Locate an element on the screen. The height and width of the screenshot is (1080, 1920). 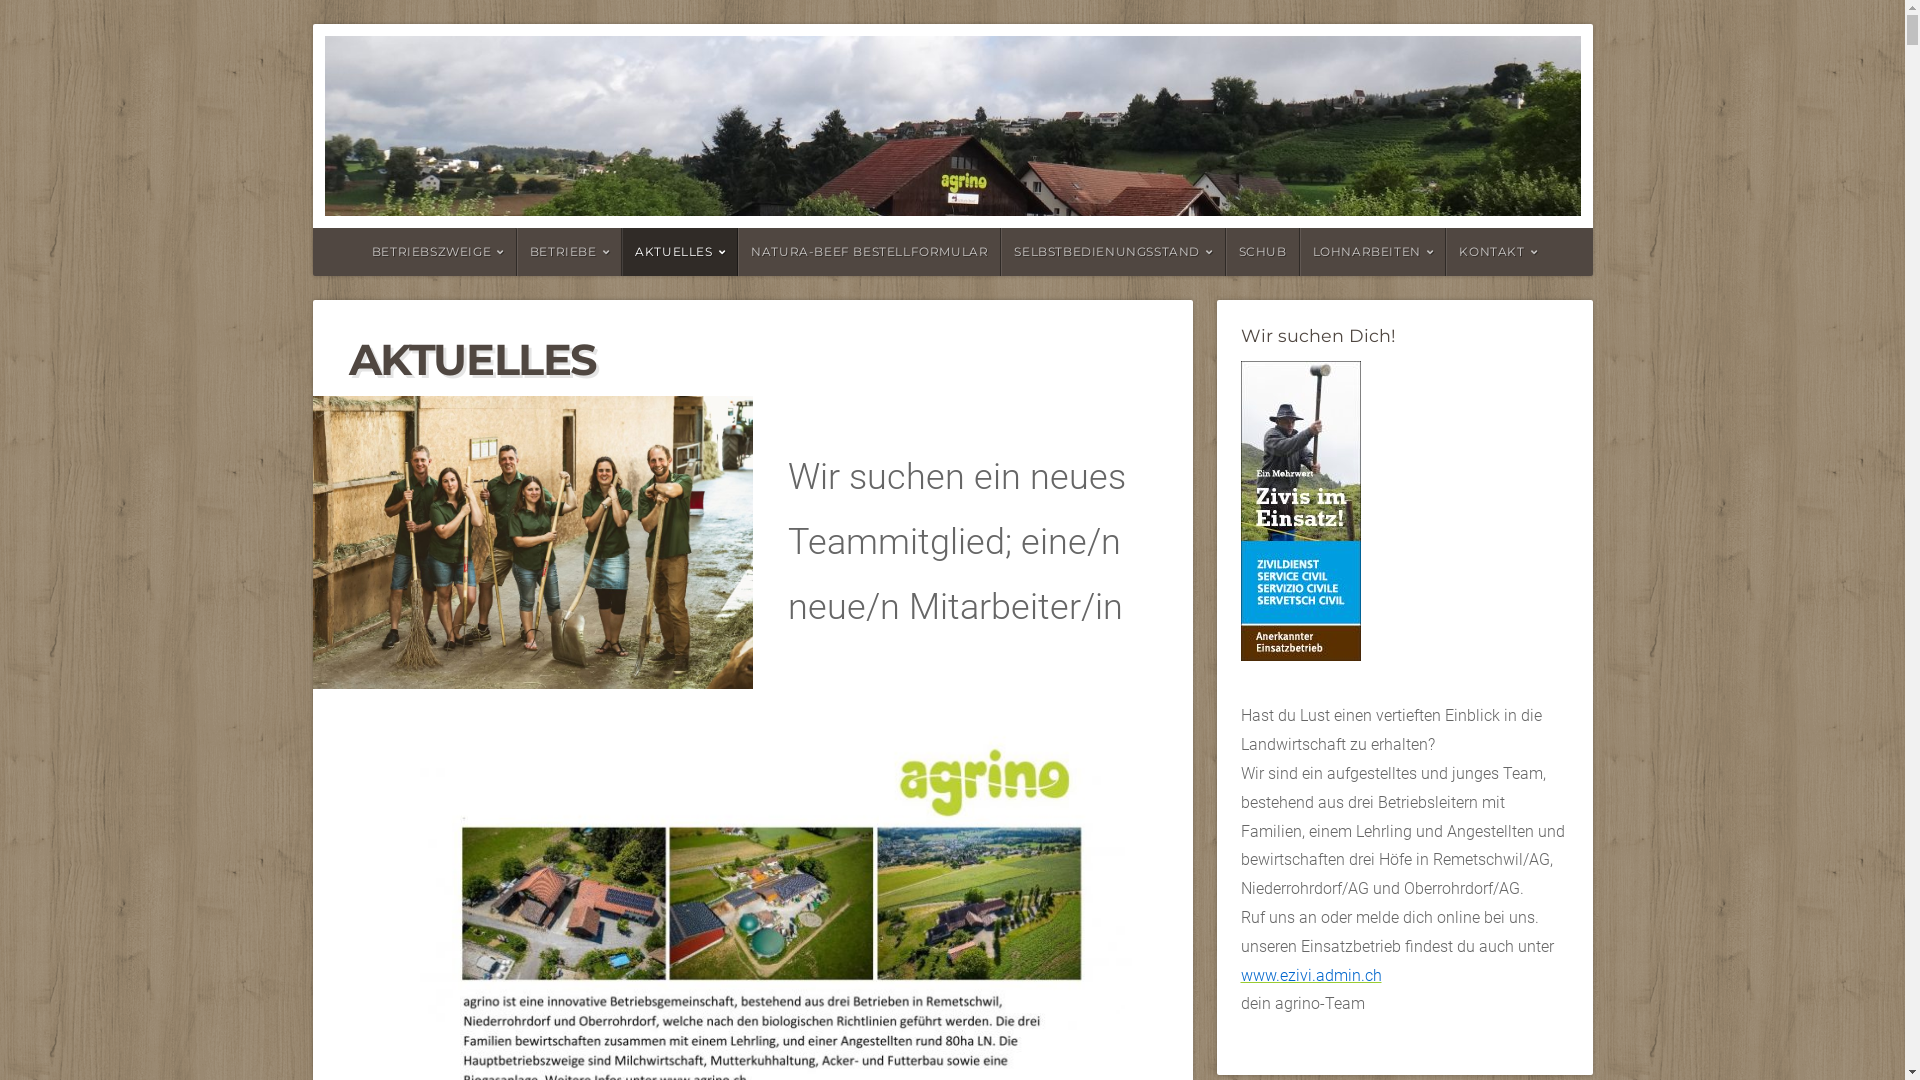
AKTUELLES is located at coordinates (680, 252).